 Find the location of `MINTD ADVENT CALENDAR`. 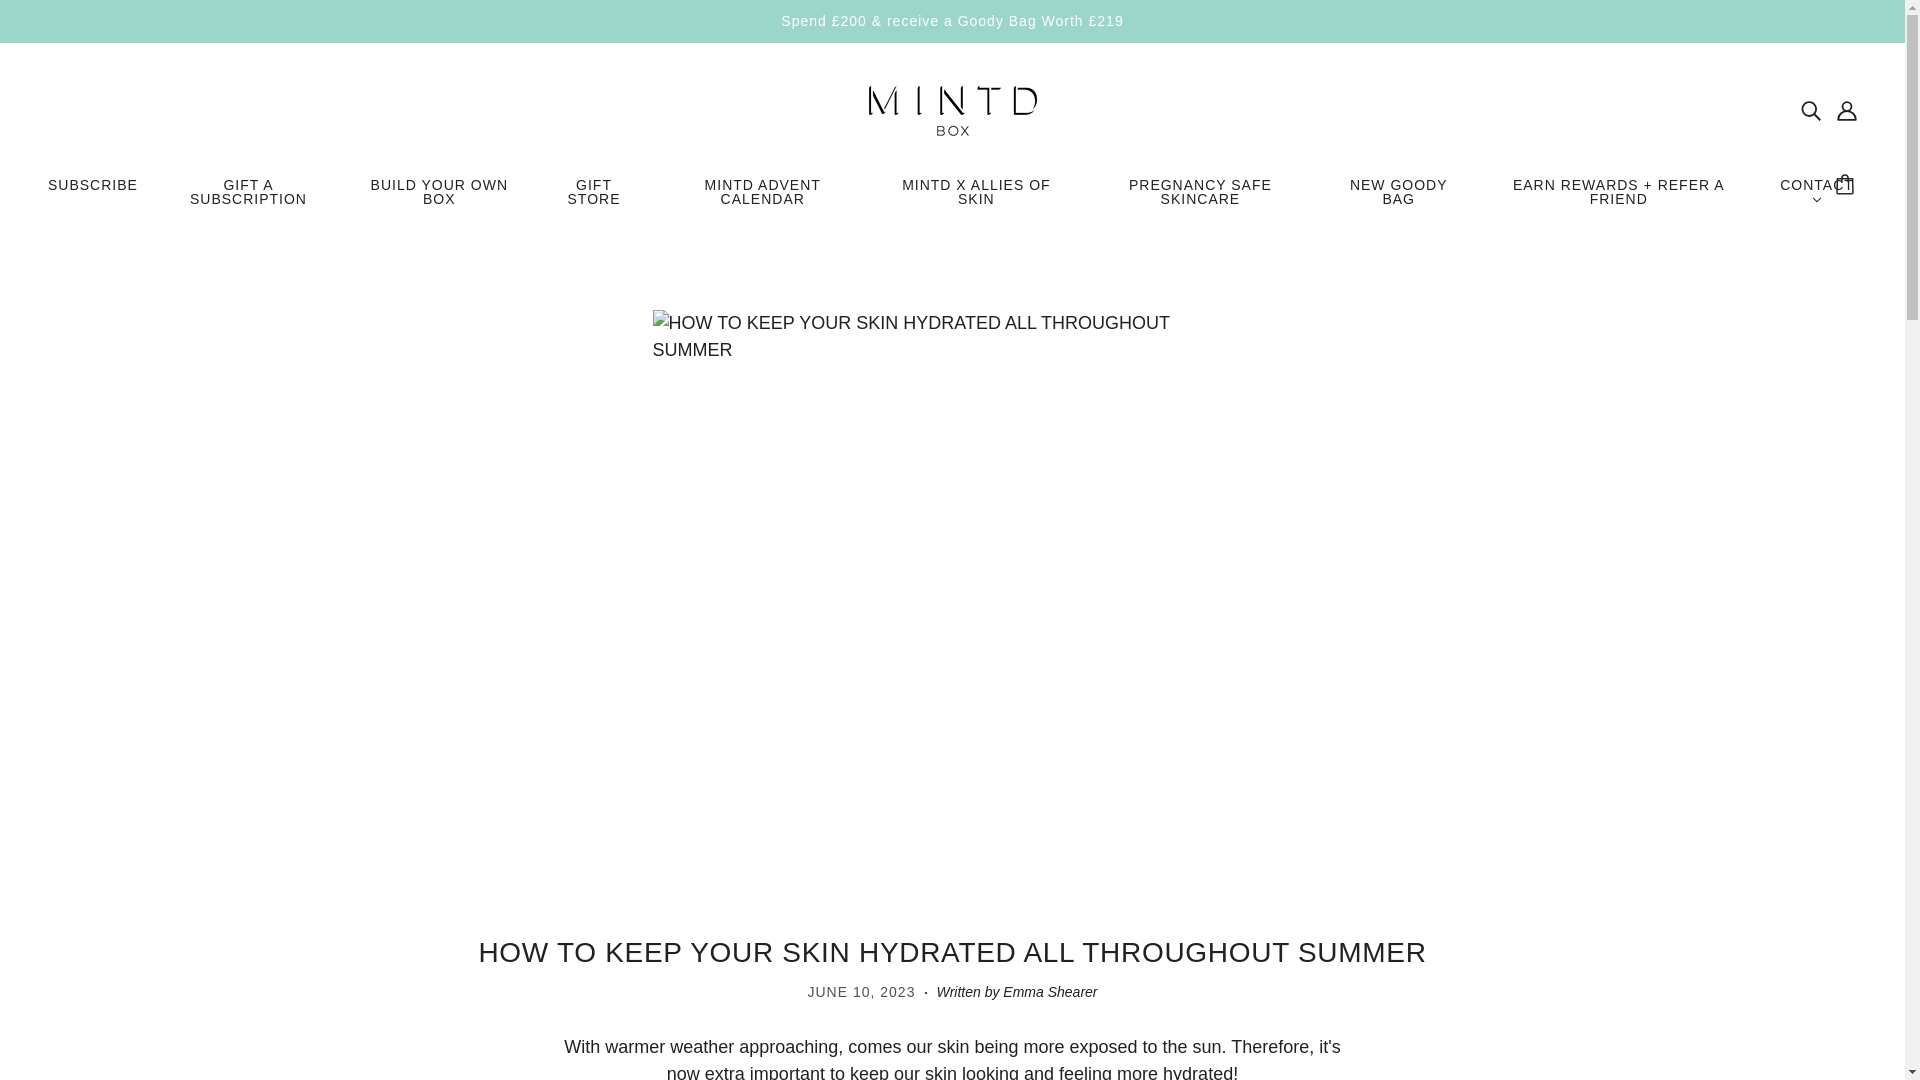

MINTD ADVENT CALENDAR is located at coordinates (762, 200).